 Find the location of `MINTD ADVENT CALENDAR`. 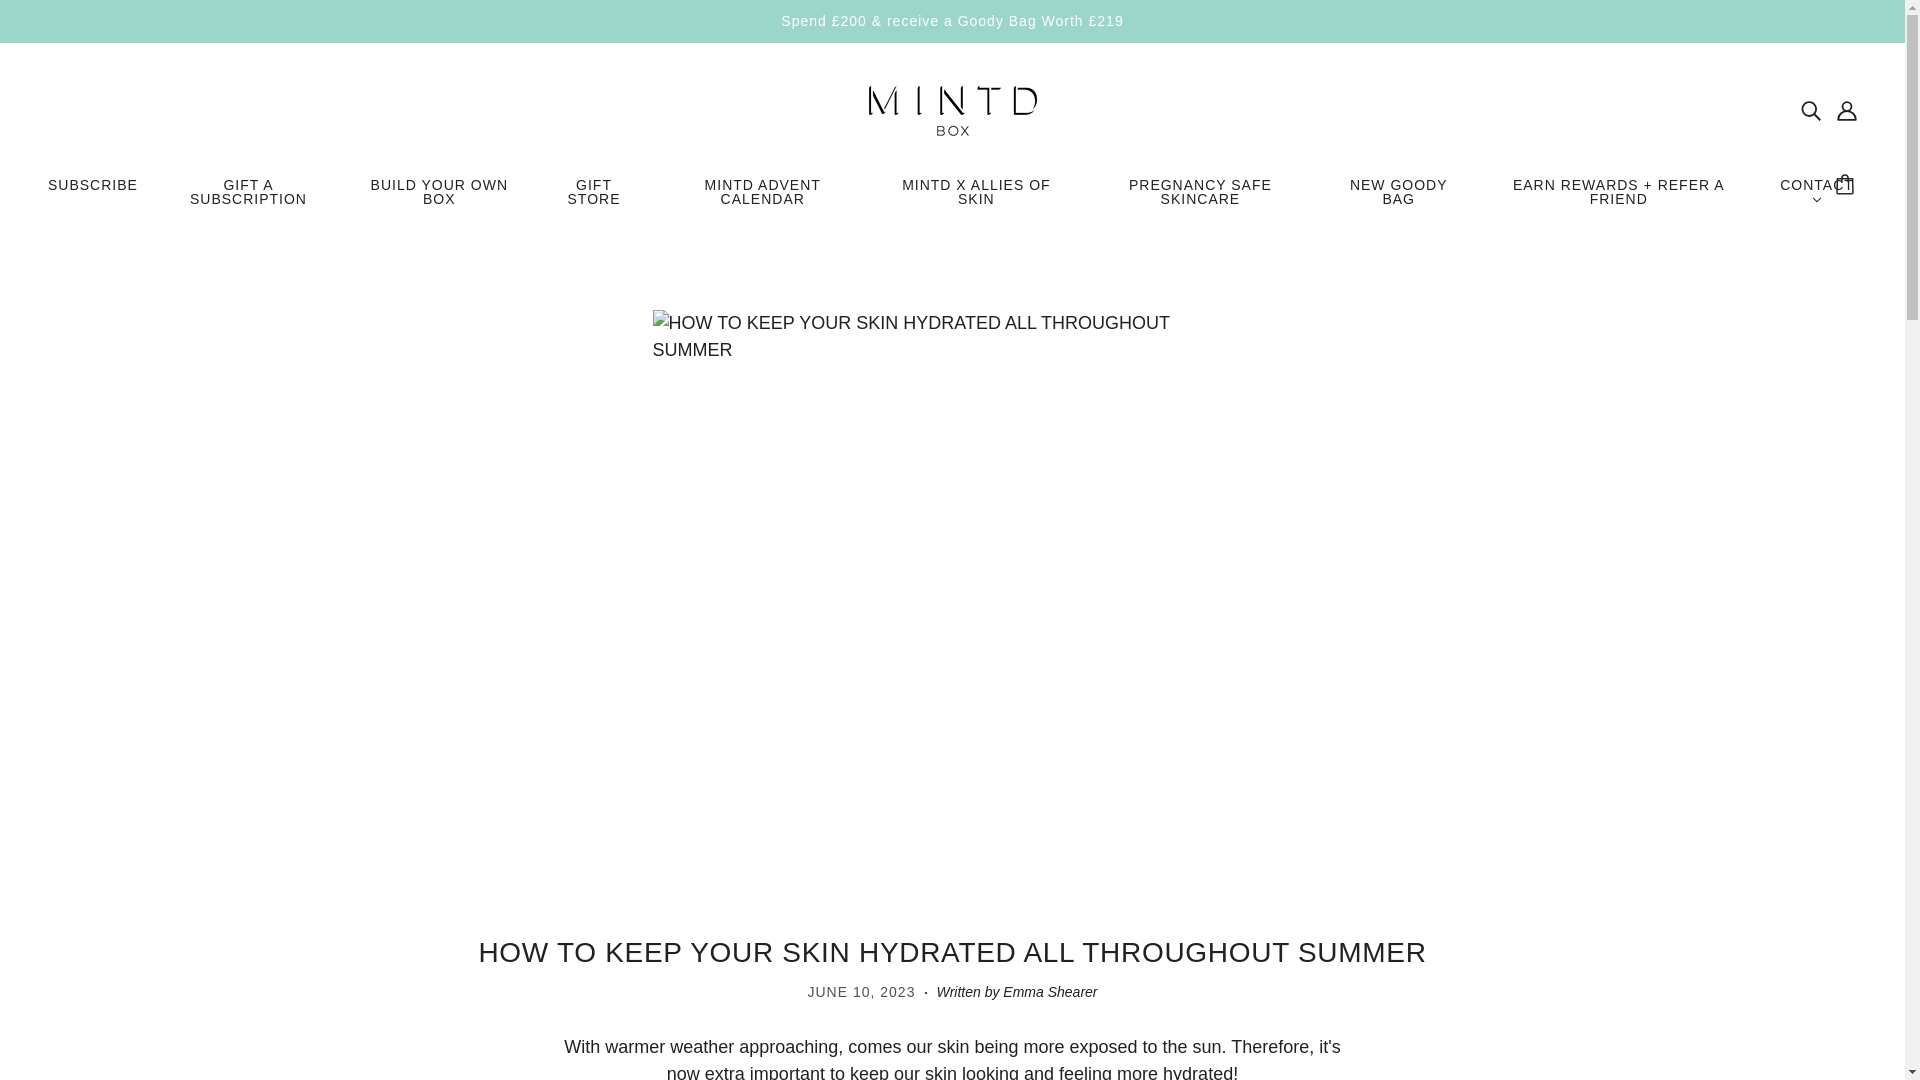

MINTD ADVENT CALENDAR is located at coordinates (762, 200).